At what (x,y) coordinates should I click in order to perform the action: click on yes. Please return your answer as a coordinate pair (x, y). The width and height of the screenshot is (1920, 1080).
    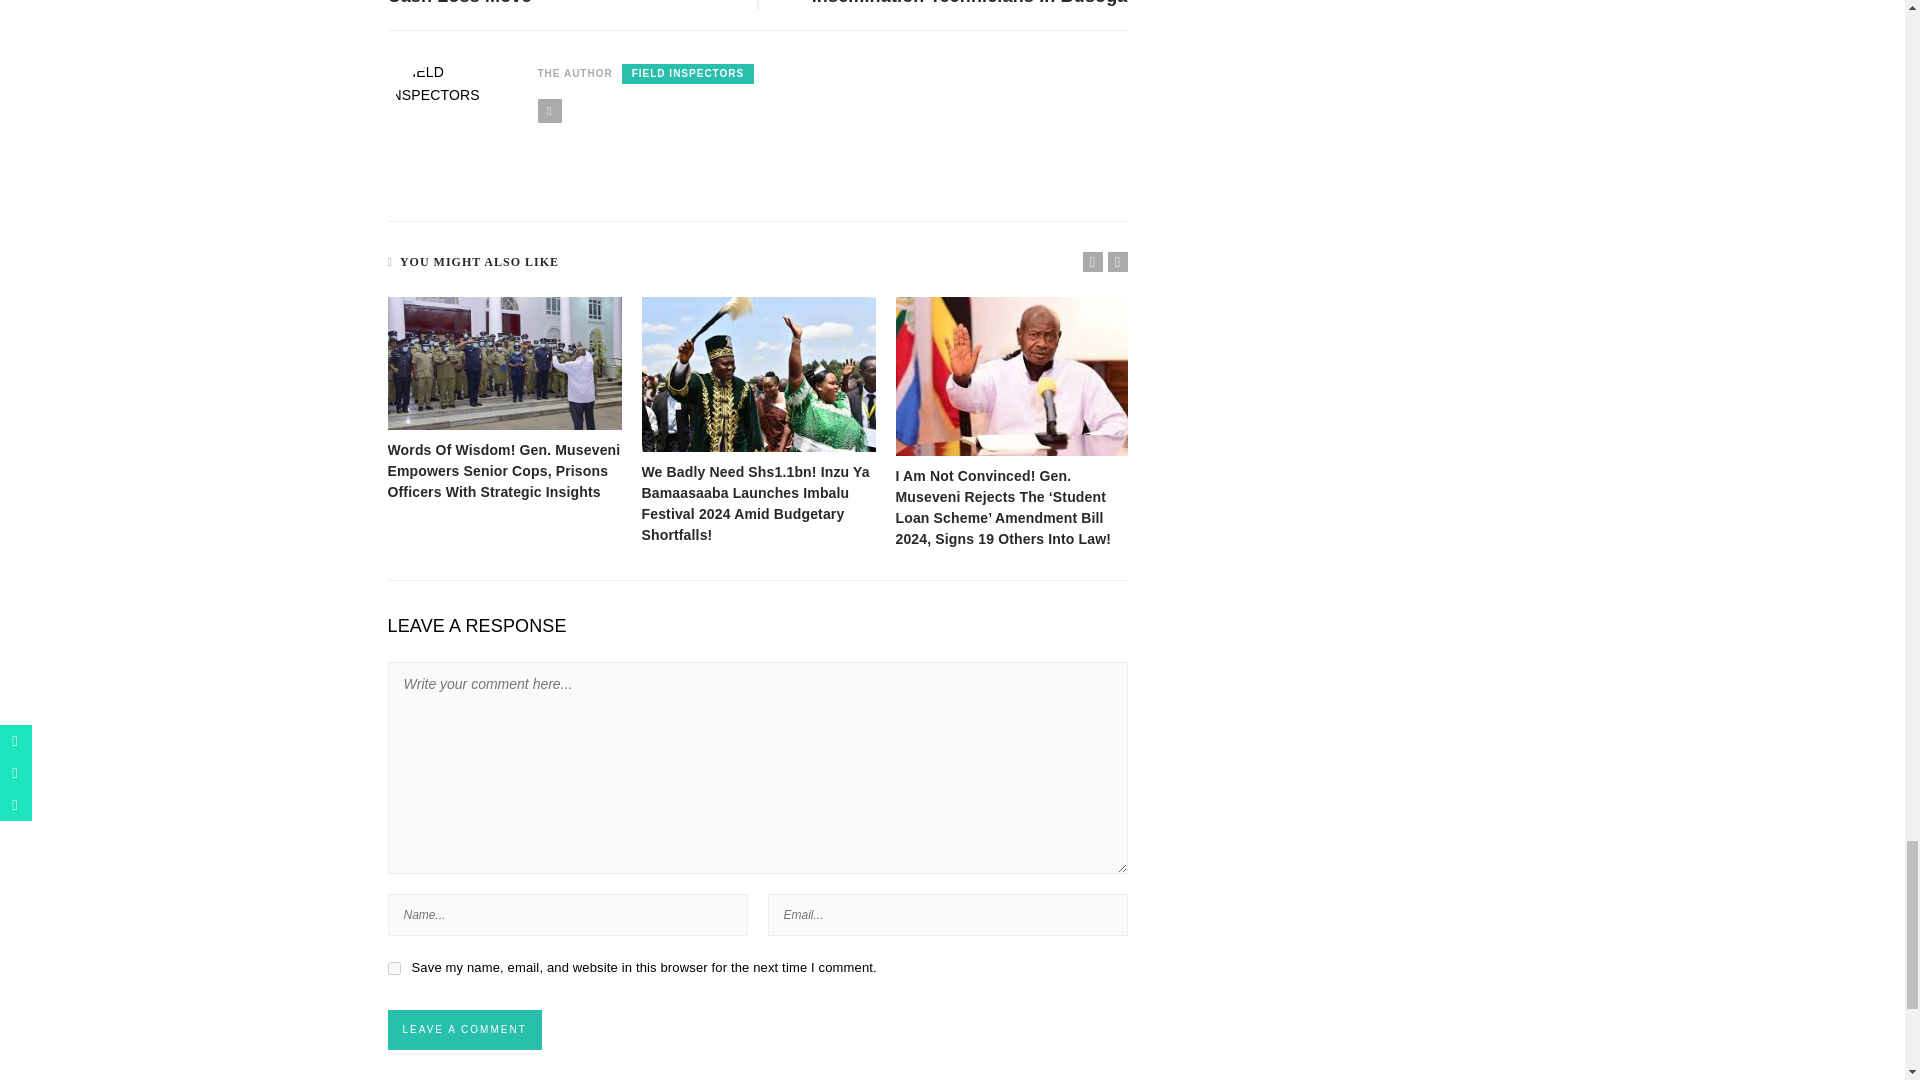
    Looking at the image, I should click on (394, 968).